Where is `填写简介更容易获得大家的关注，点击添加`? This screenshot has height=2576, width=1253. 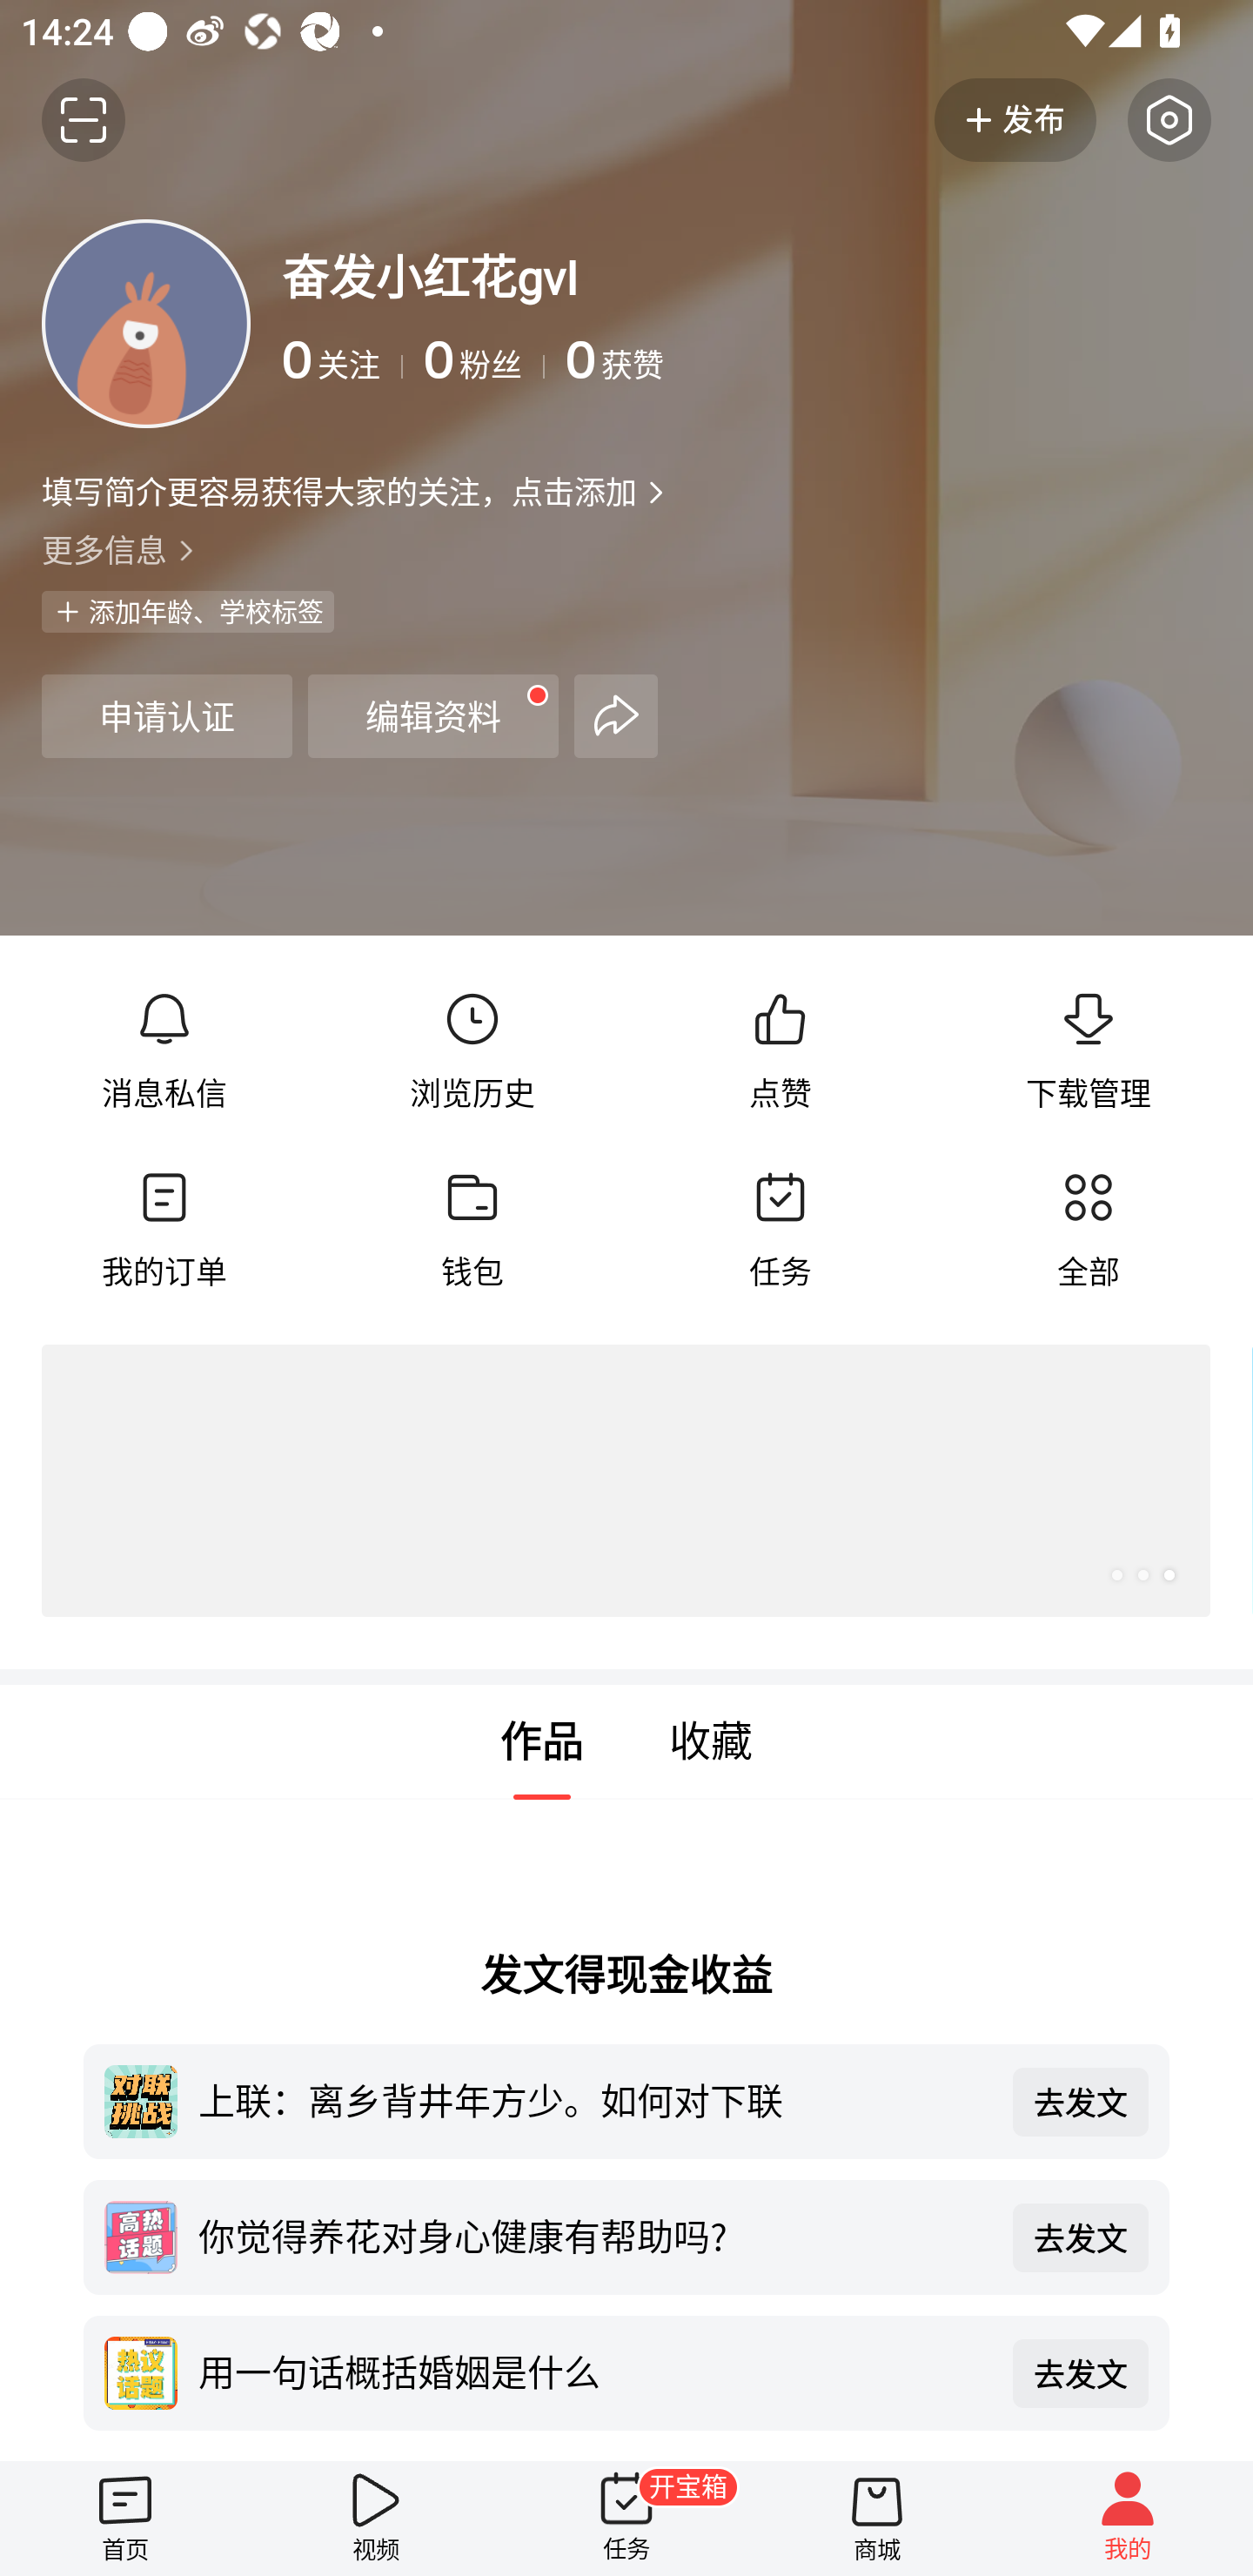 填写简介更容易获得大家的关注，点击添加 is located at coordinates (338, 491).